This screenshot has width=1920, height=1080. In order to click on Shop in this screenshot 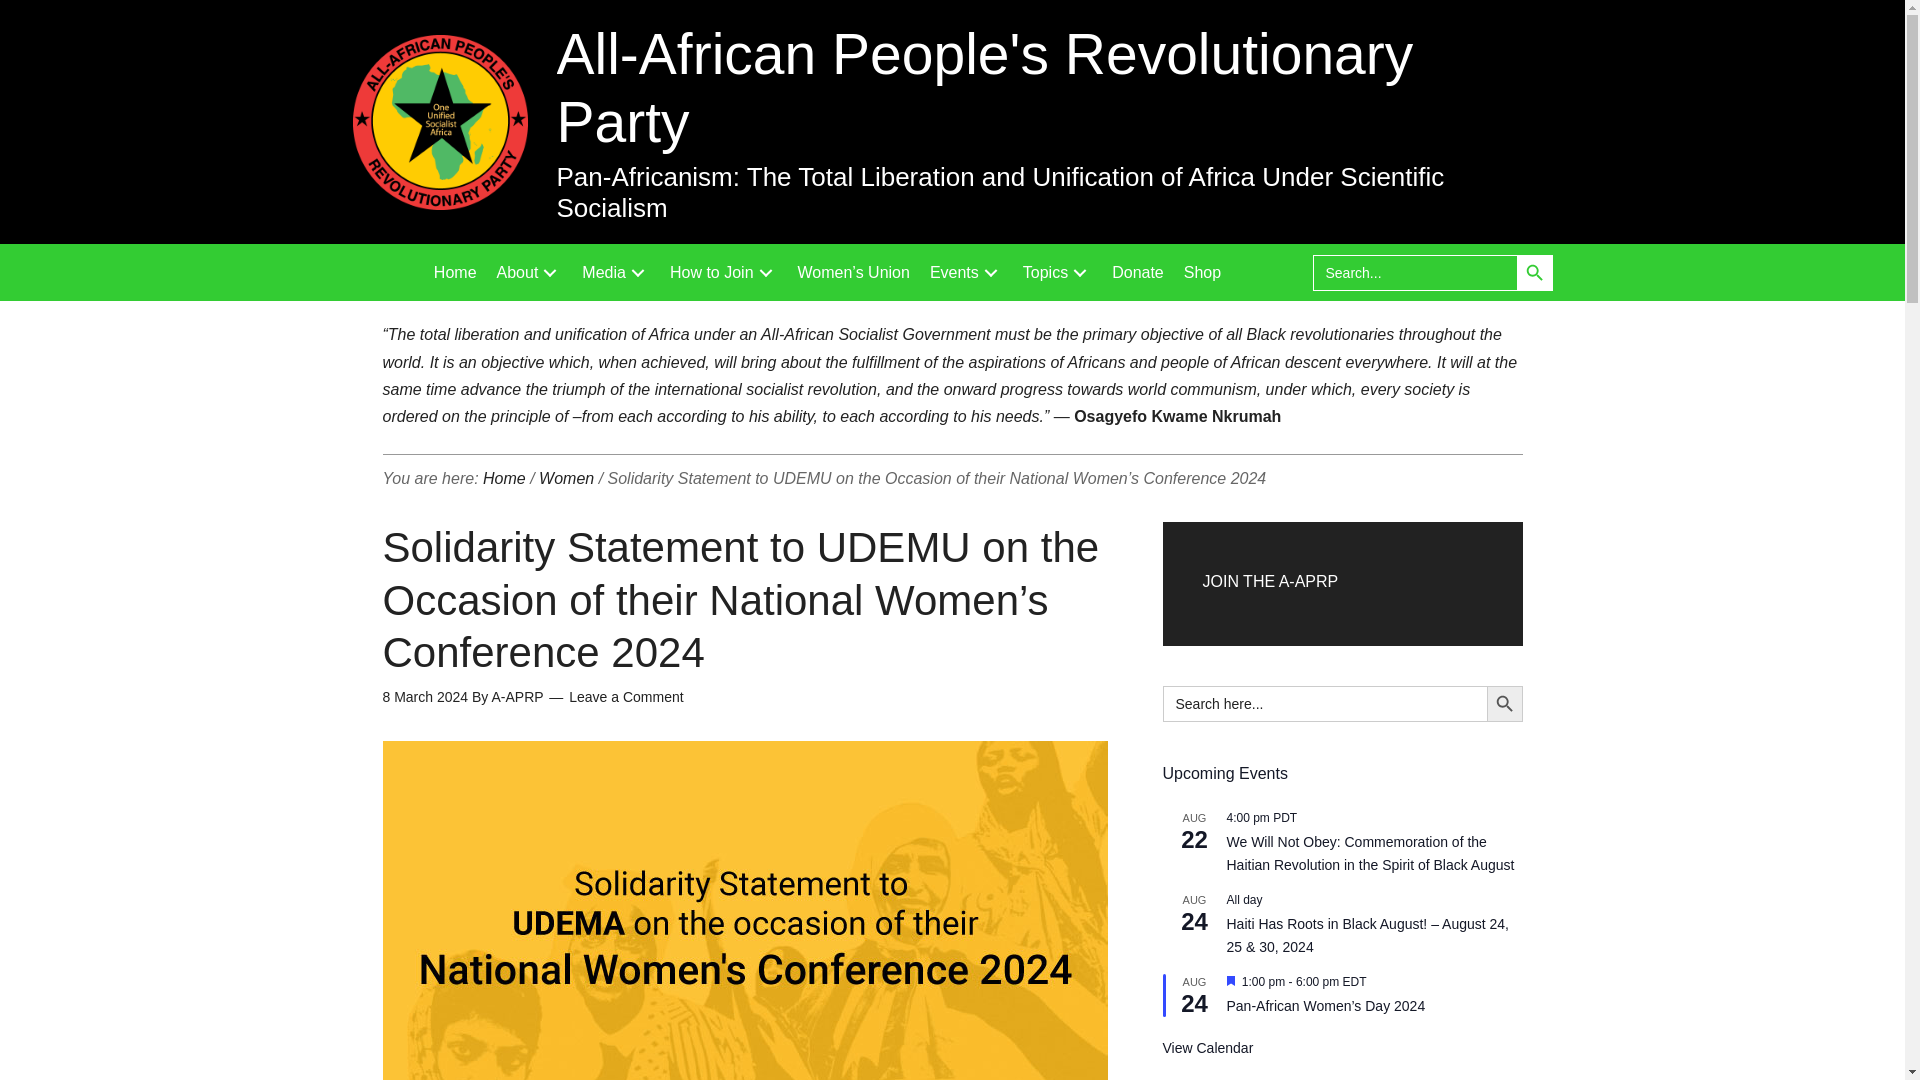, I will do `click(1202, 272)`.